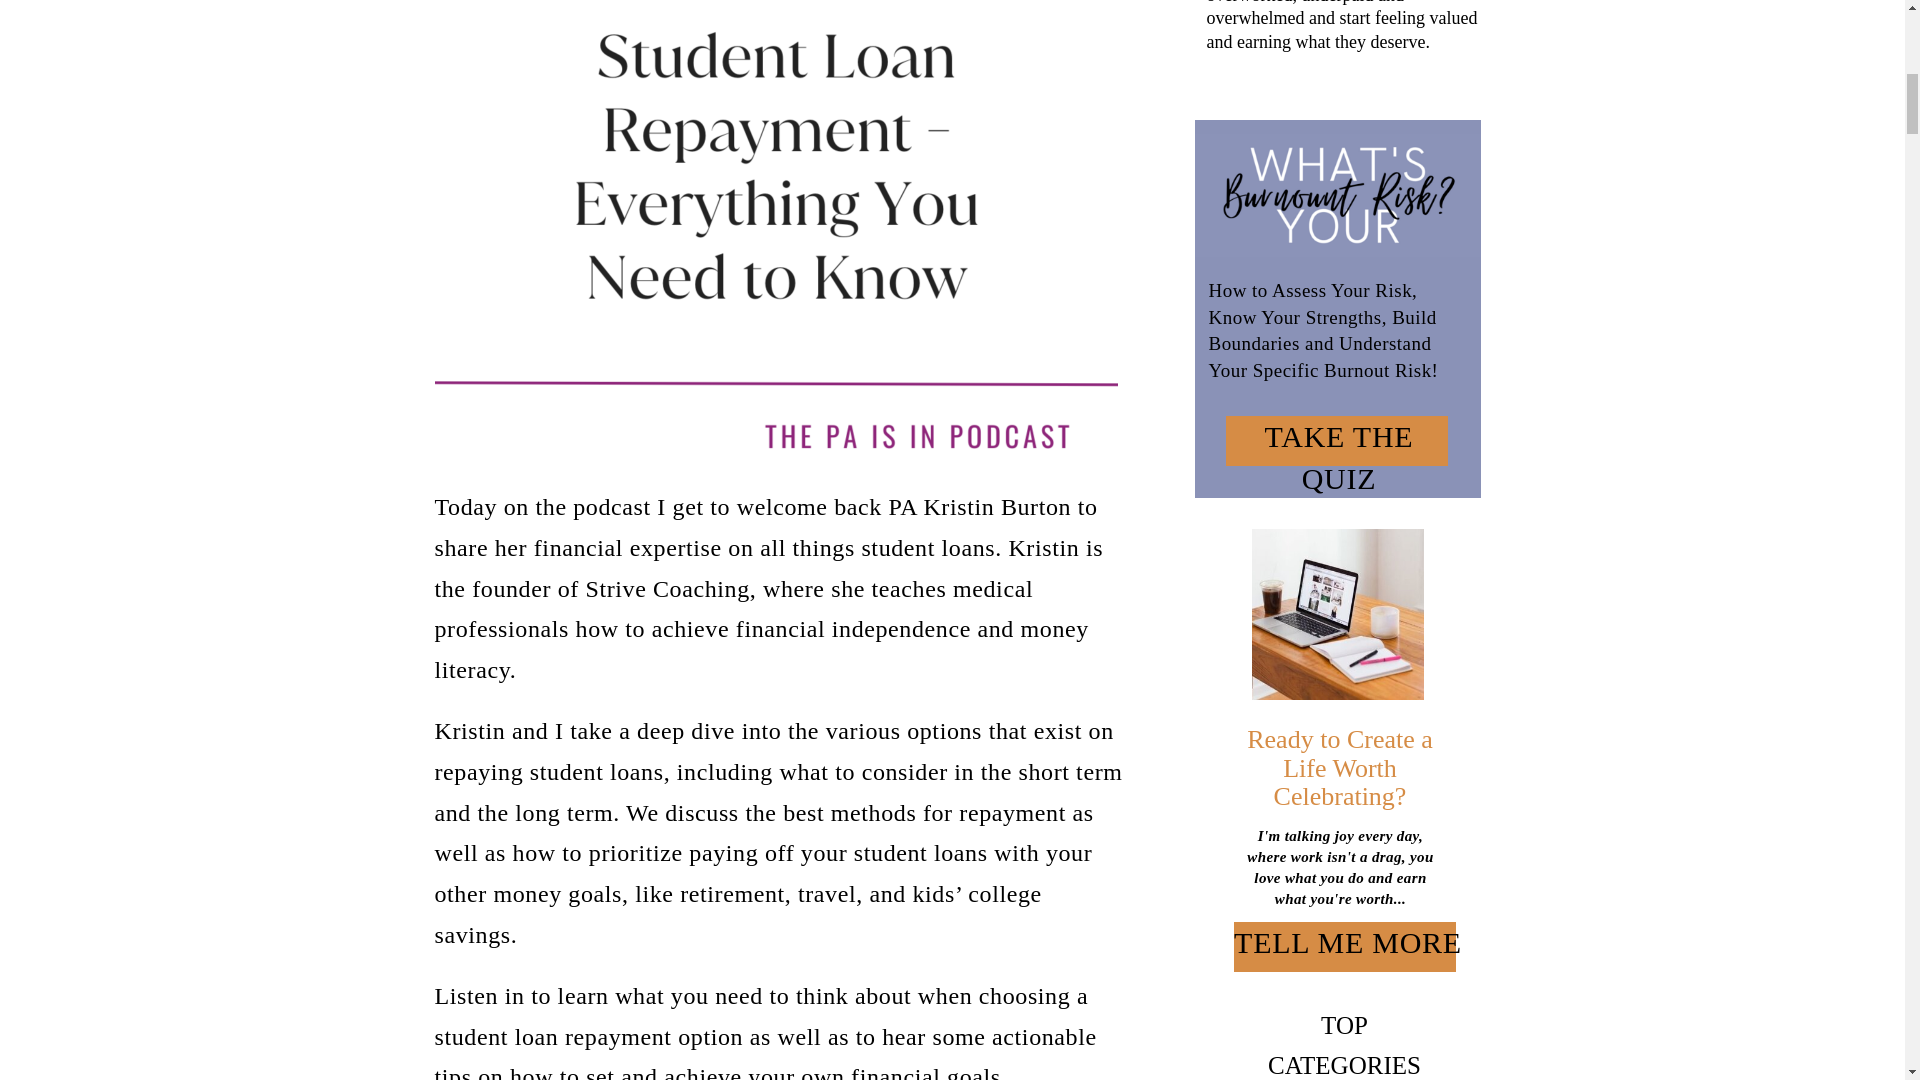 Image resolution: width=1920 pixels, height=1080 pixels. What do you see at coordinates (1348, 947) in the screenshot?
I see `TELL ME MORE` at bounding box center [1348, 947].